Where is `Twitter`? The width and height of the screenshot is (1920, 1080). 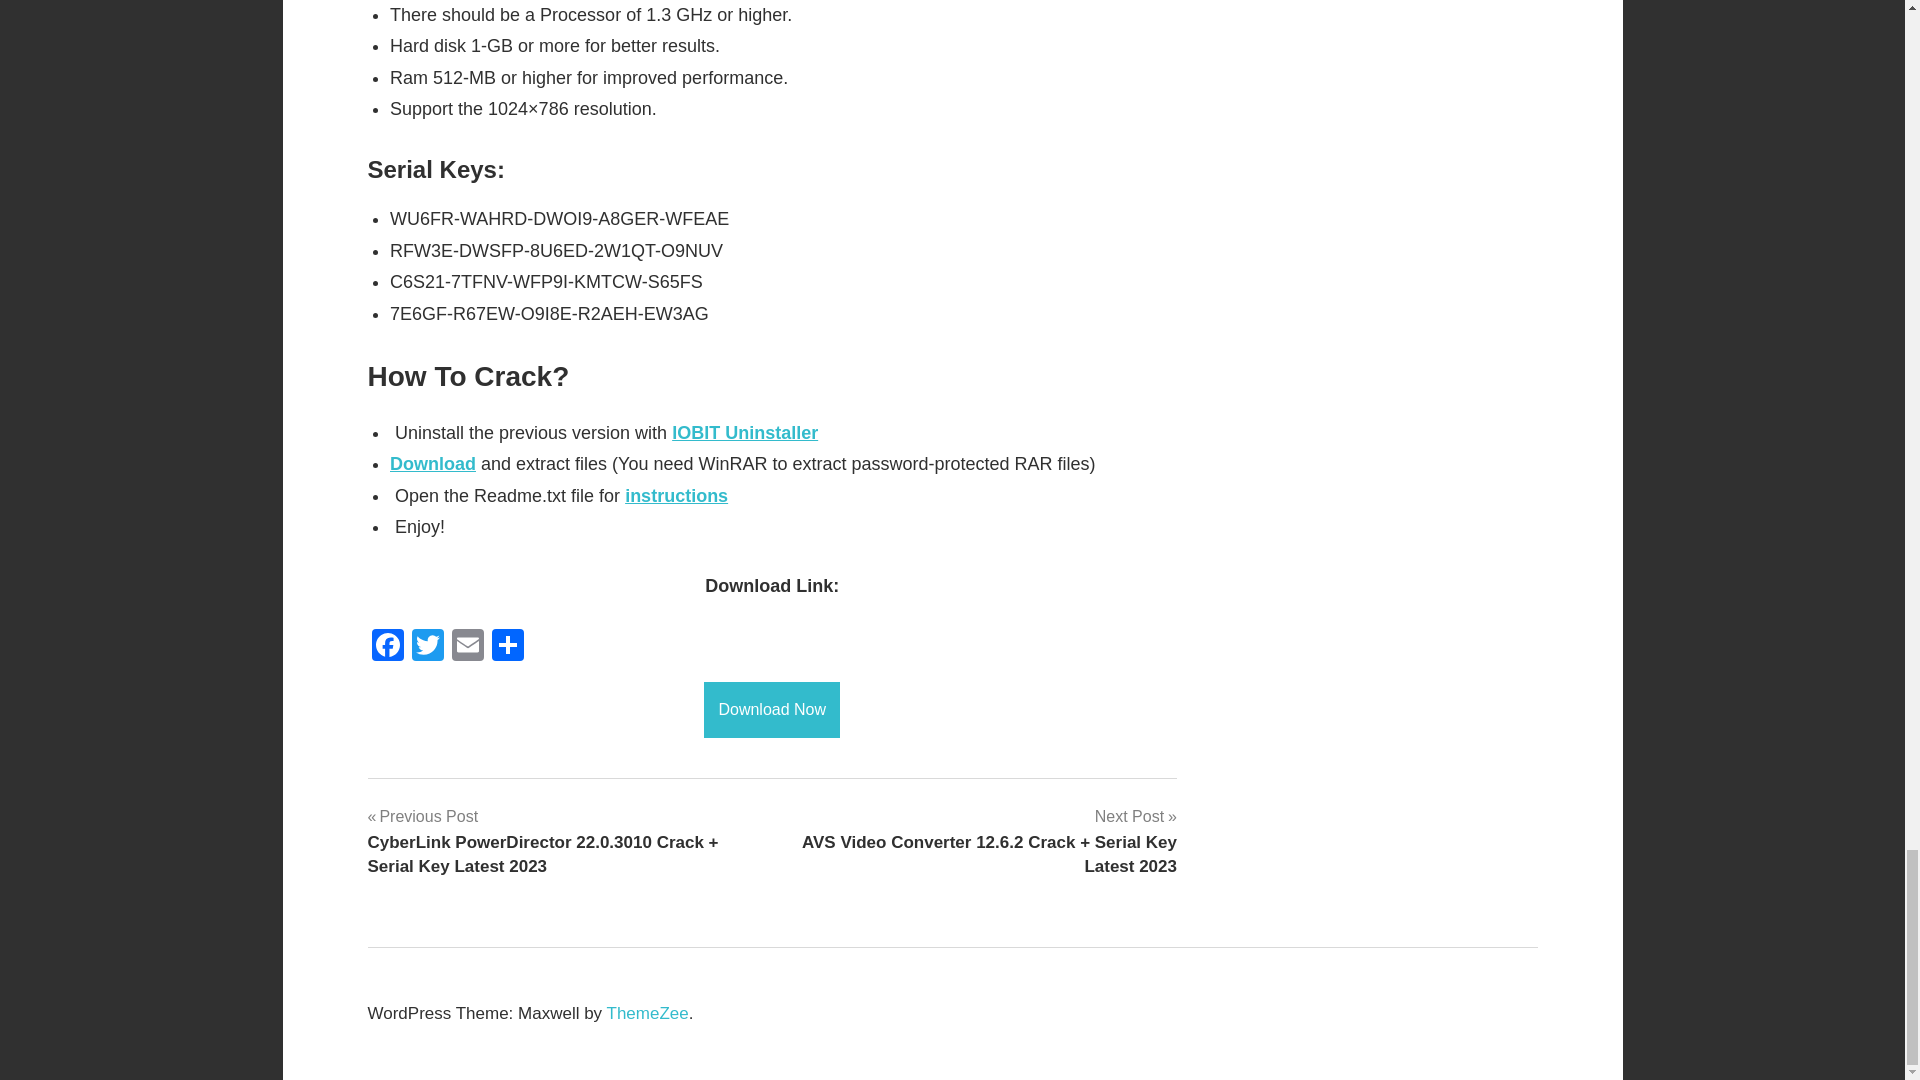 Twitter is located at coordinates (427, 647).